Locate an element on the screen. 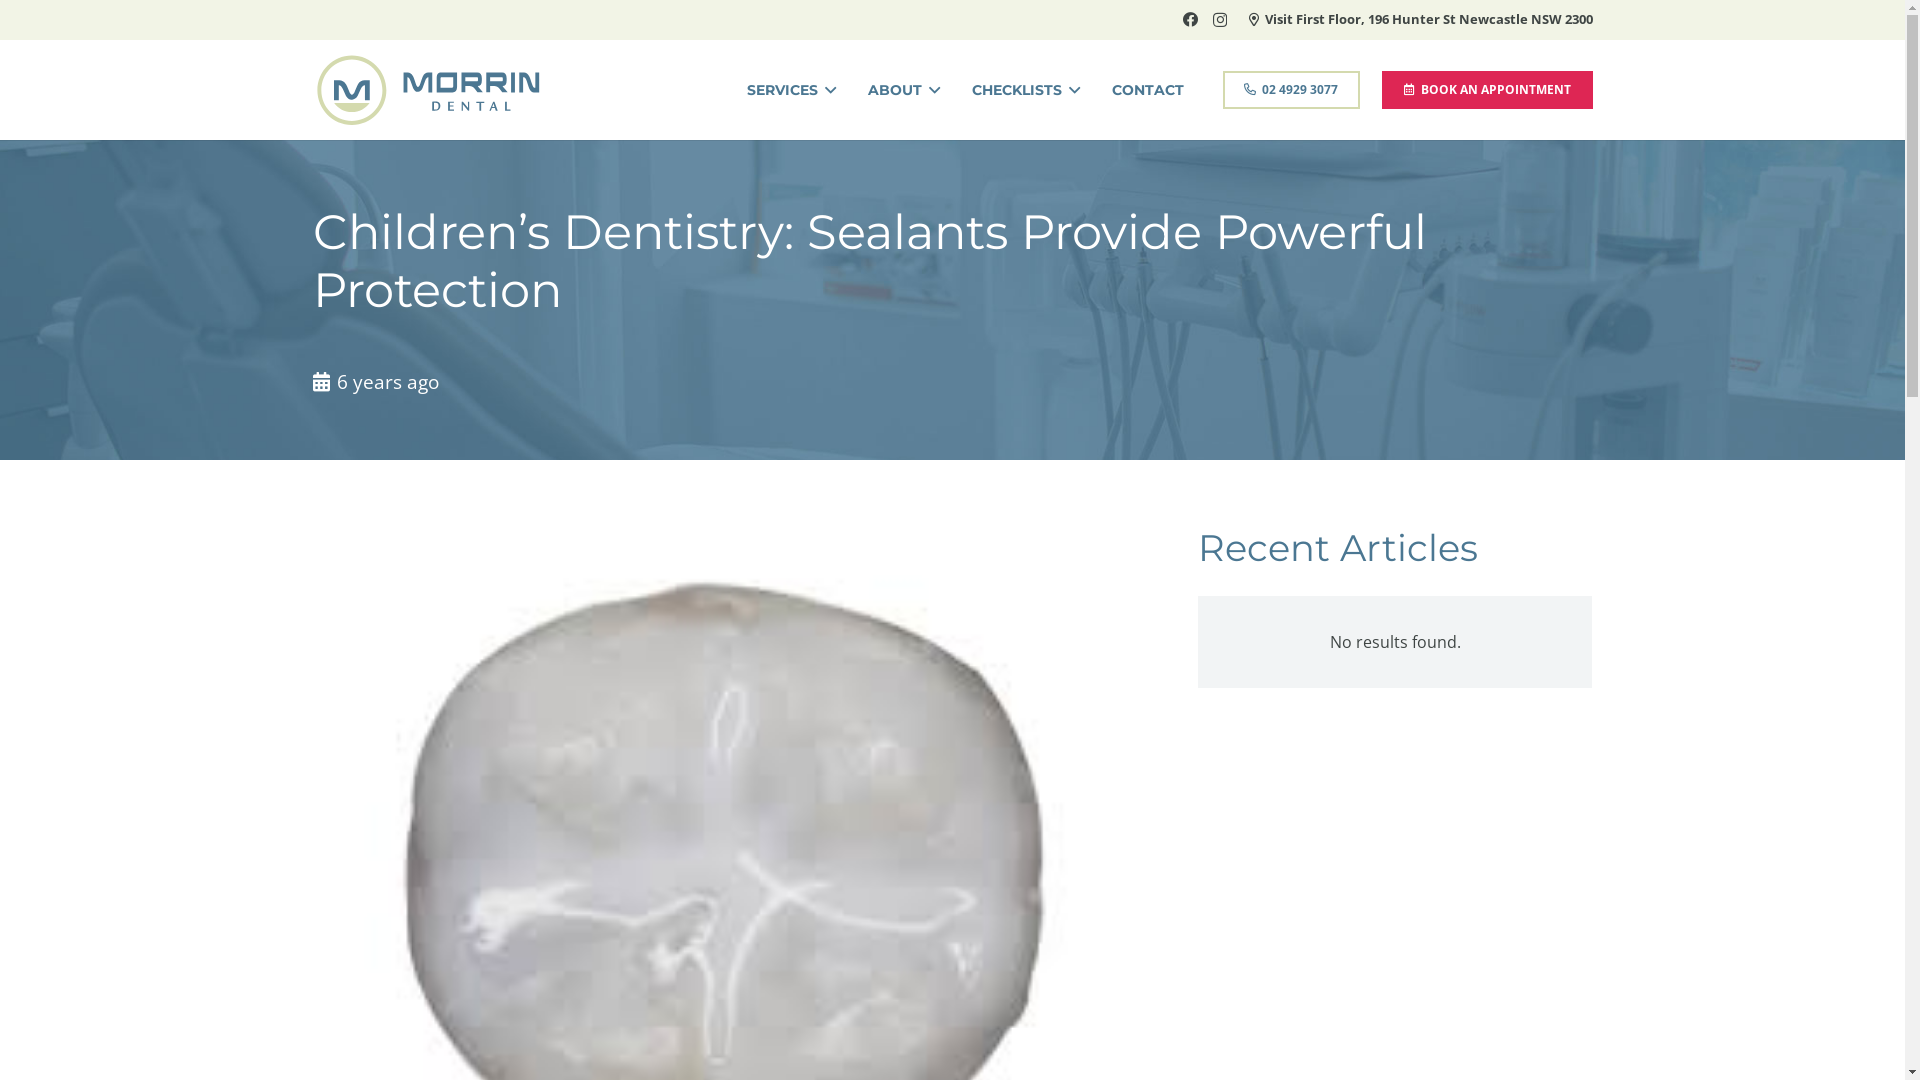 The image size is (1920, 1080). Instagram is located at coordinates (1220, 20).